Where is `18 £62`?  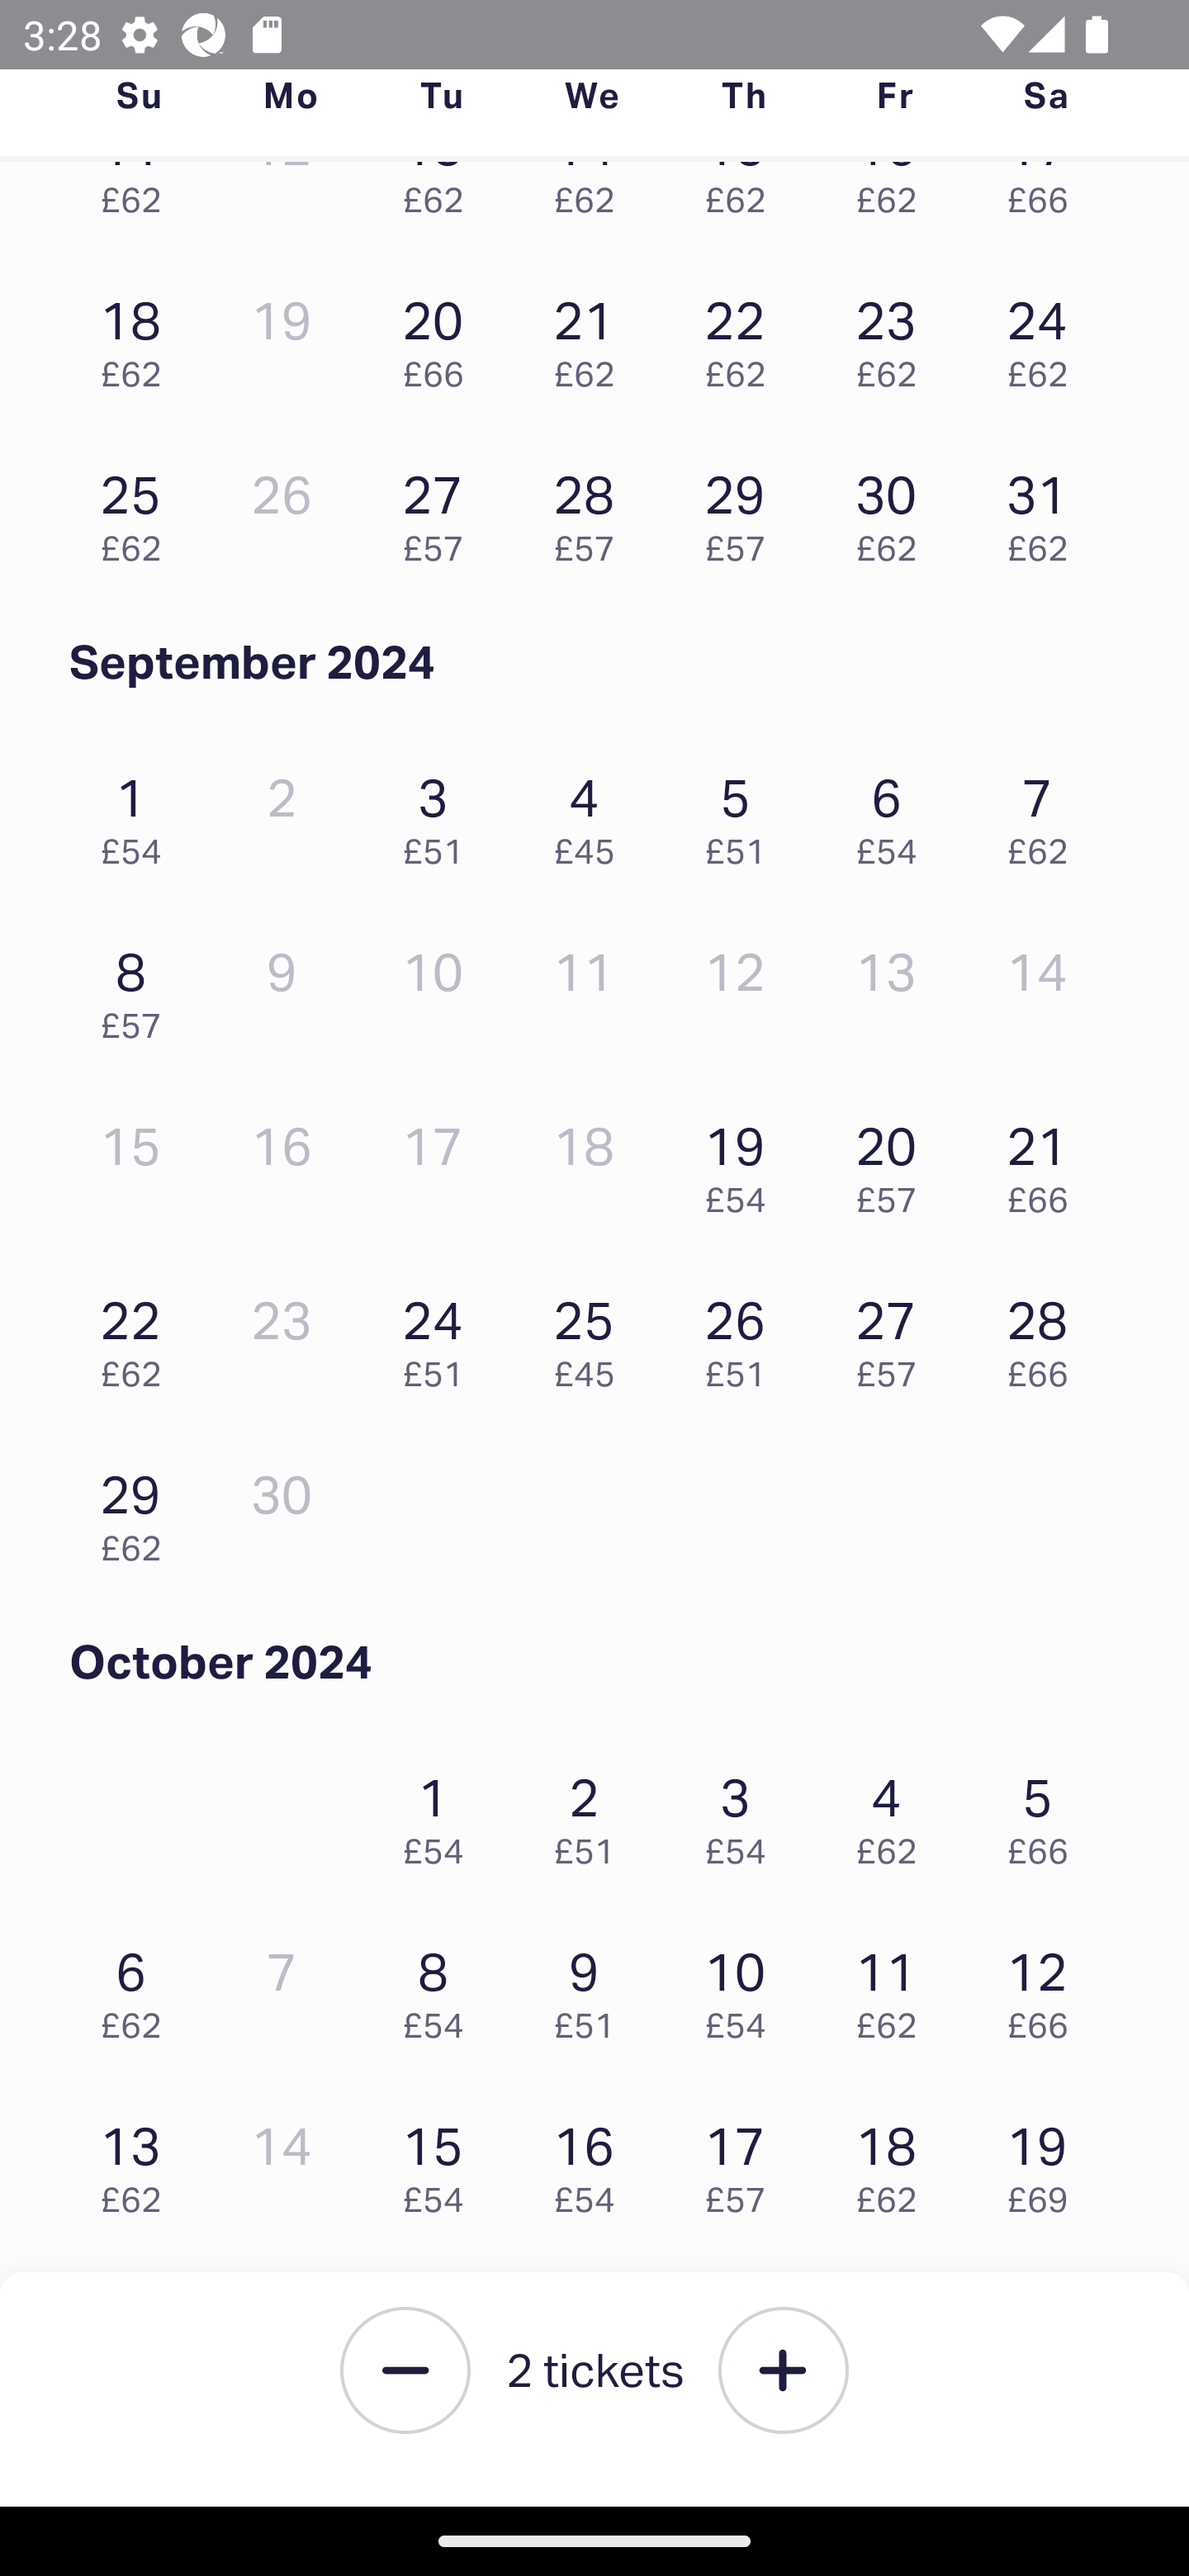 18 £62 is located at coordinates (139, 335).